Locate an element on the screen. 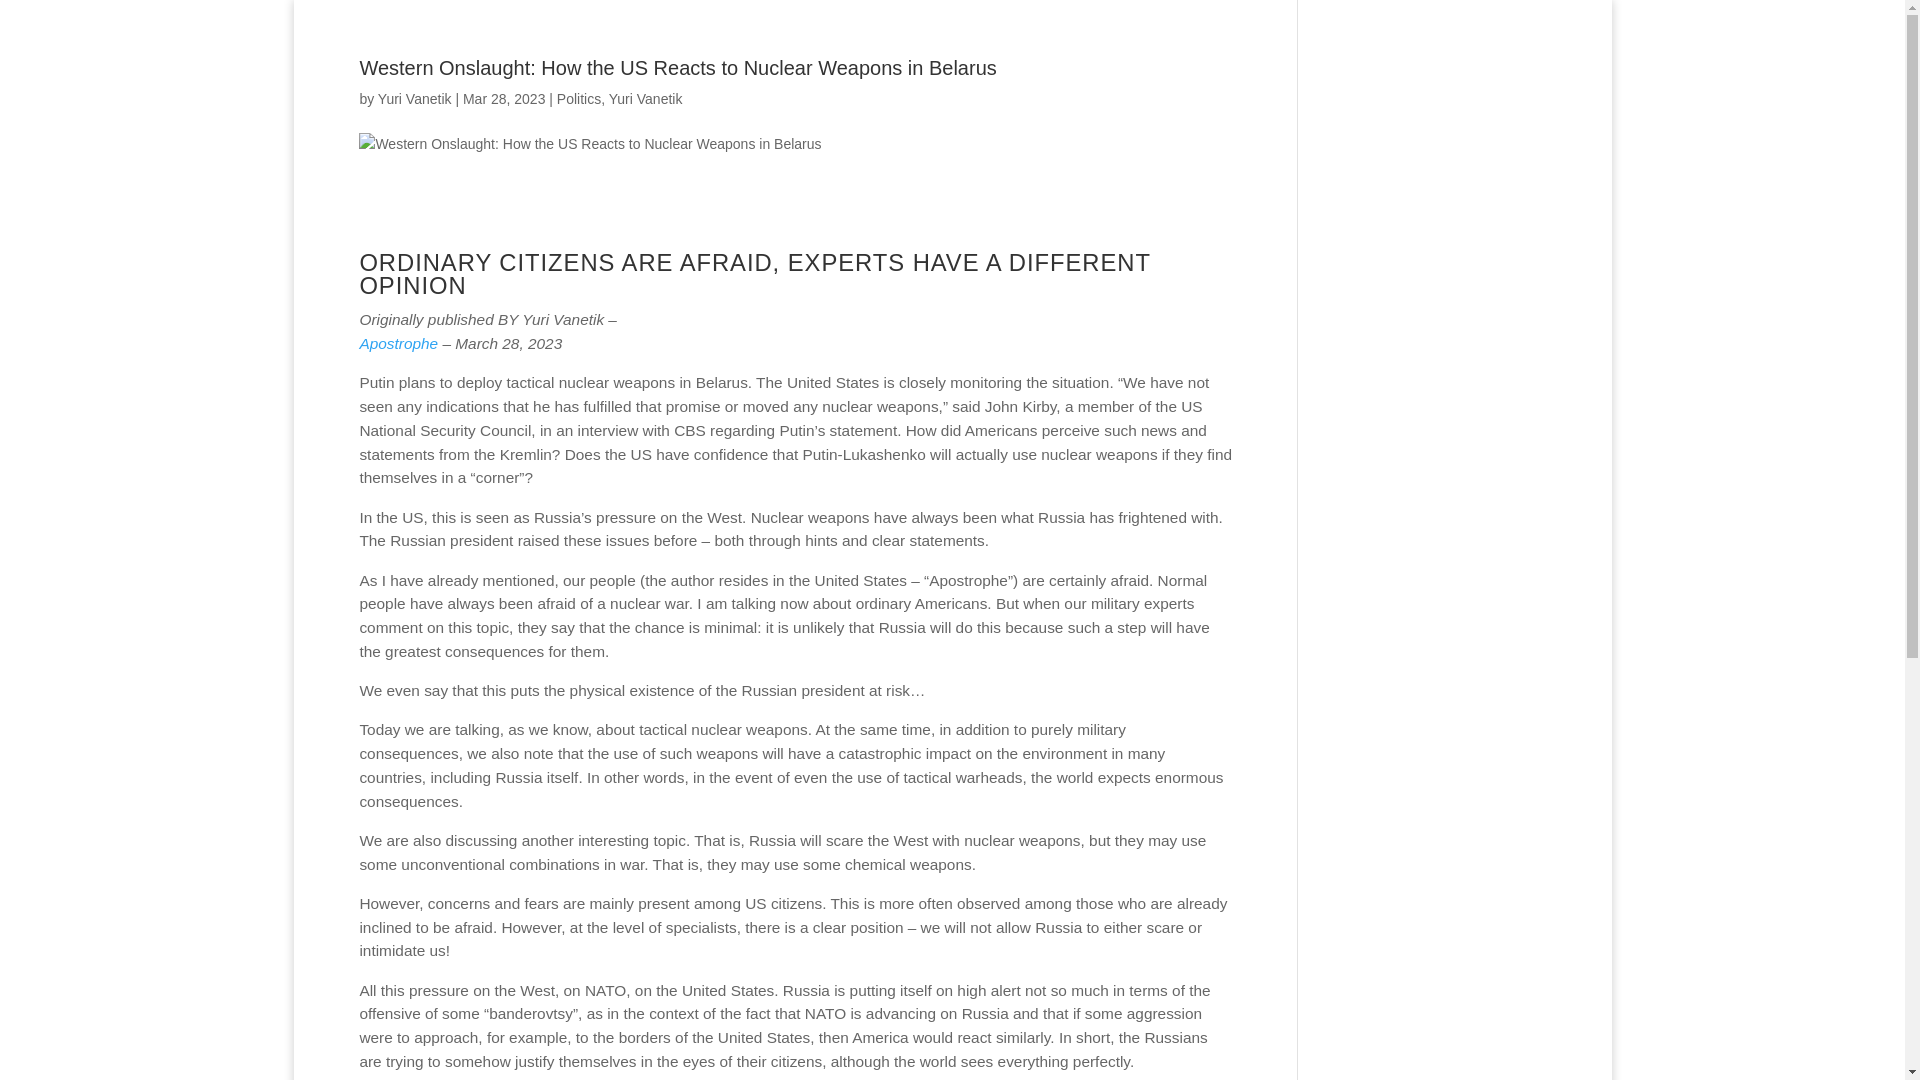 Image resolution: width=1920 pixels, height=1080 pixels. Apostrophe is located at coordinates (488, 354).